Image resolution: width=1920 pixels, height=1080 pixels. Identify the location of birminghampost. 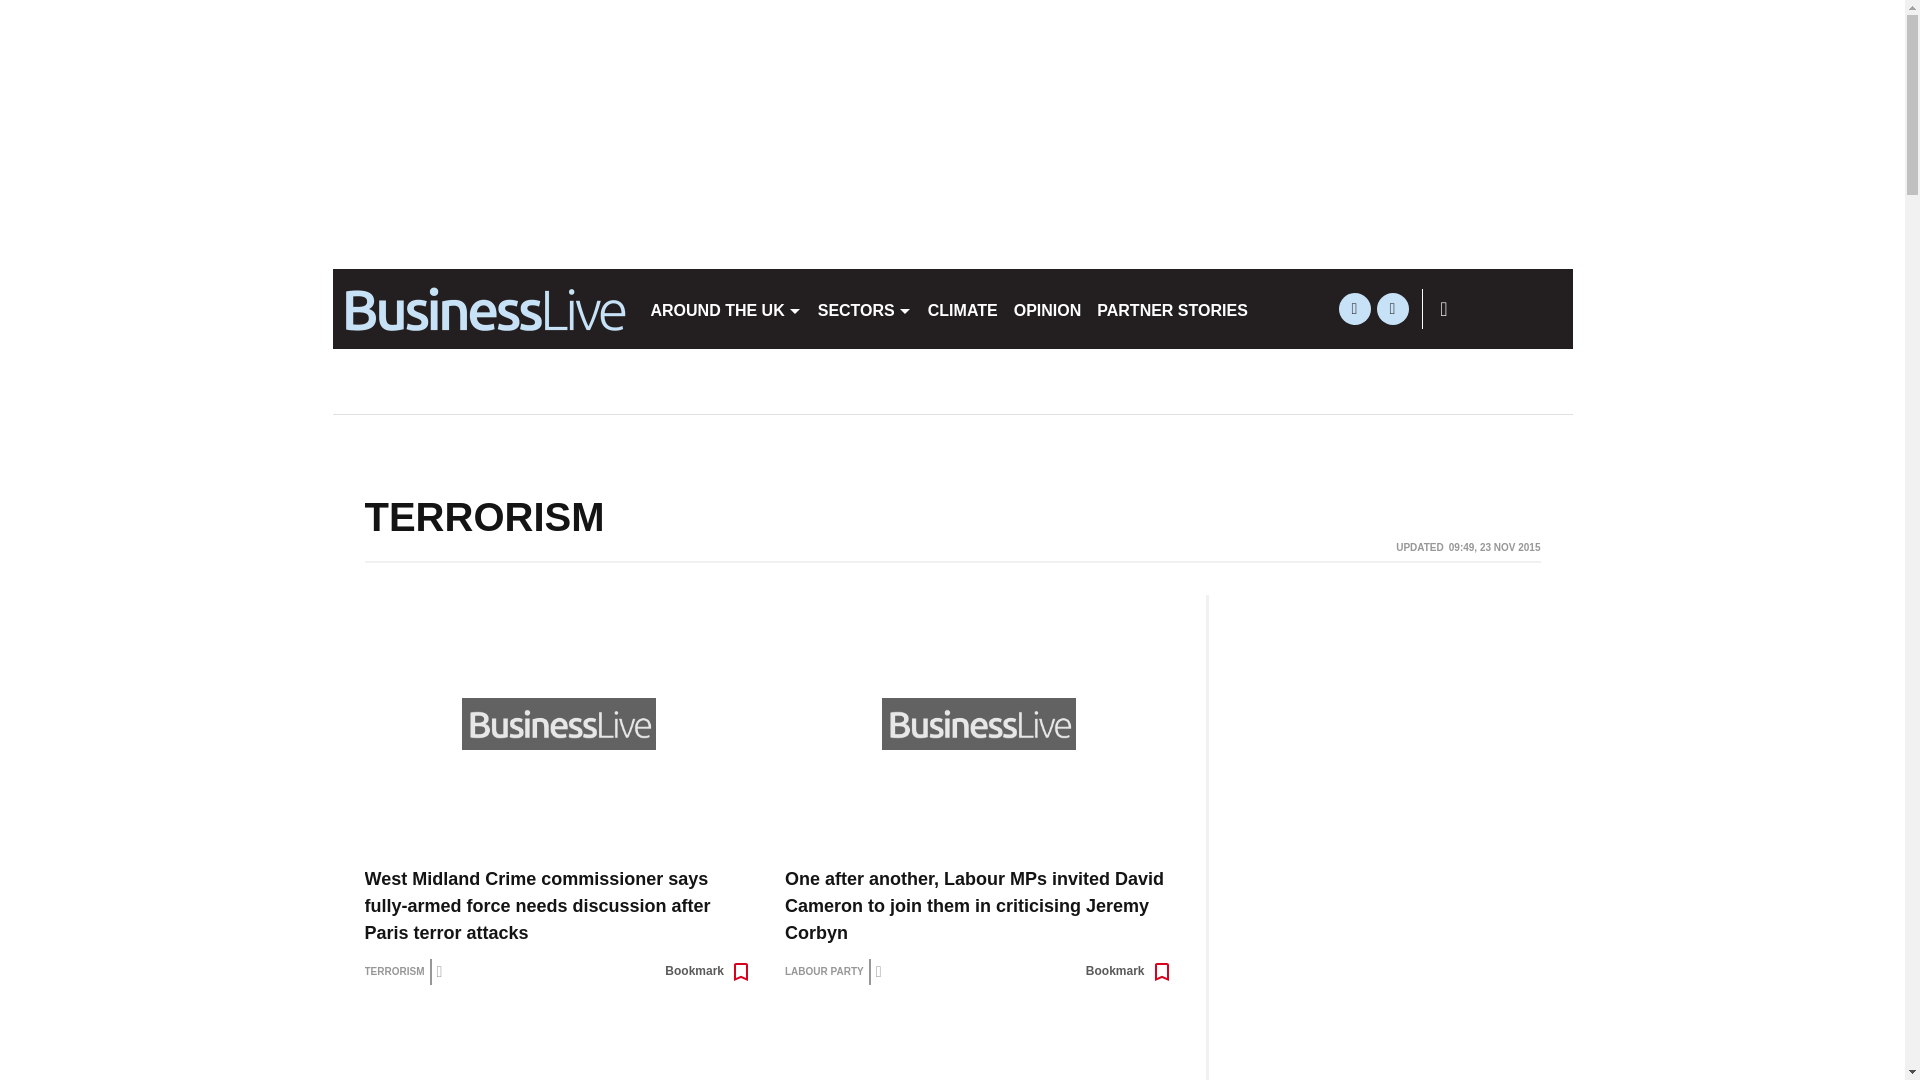
(482, 308).